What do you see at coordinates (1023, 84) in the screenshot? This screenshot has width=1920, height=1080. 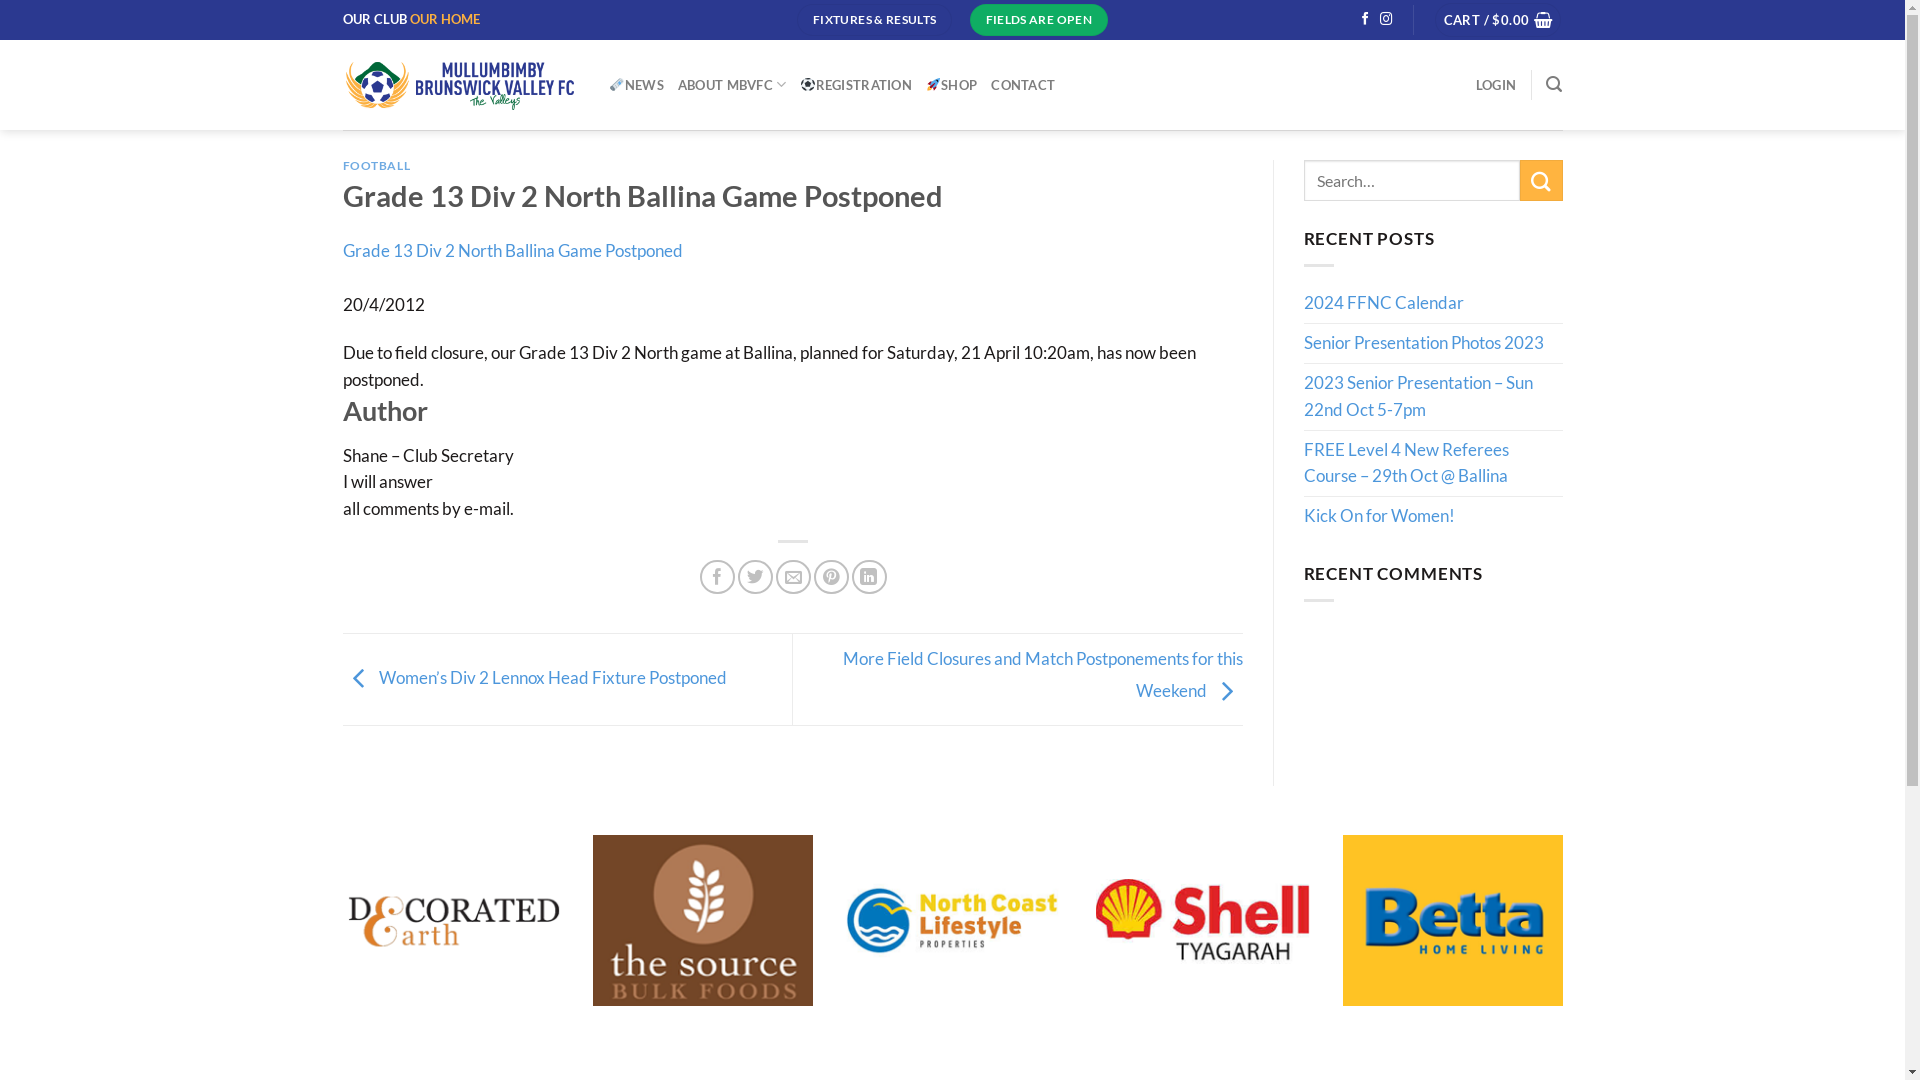 I see `CONTACT` at bounding box center [1023, 84].